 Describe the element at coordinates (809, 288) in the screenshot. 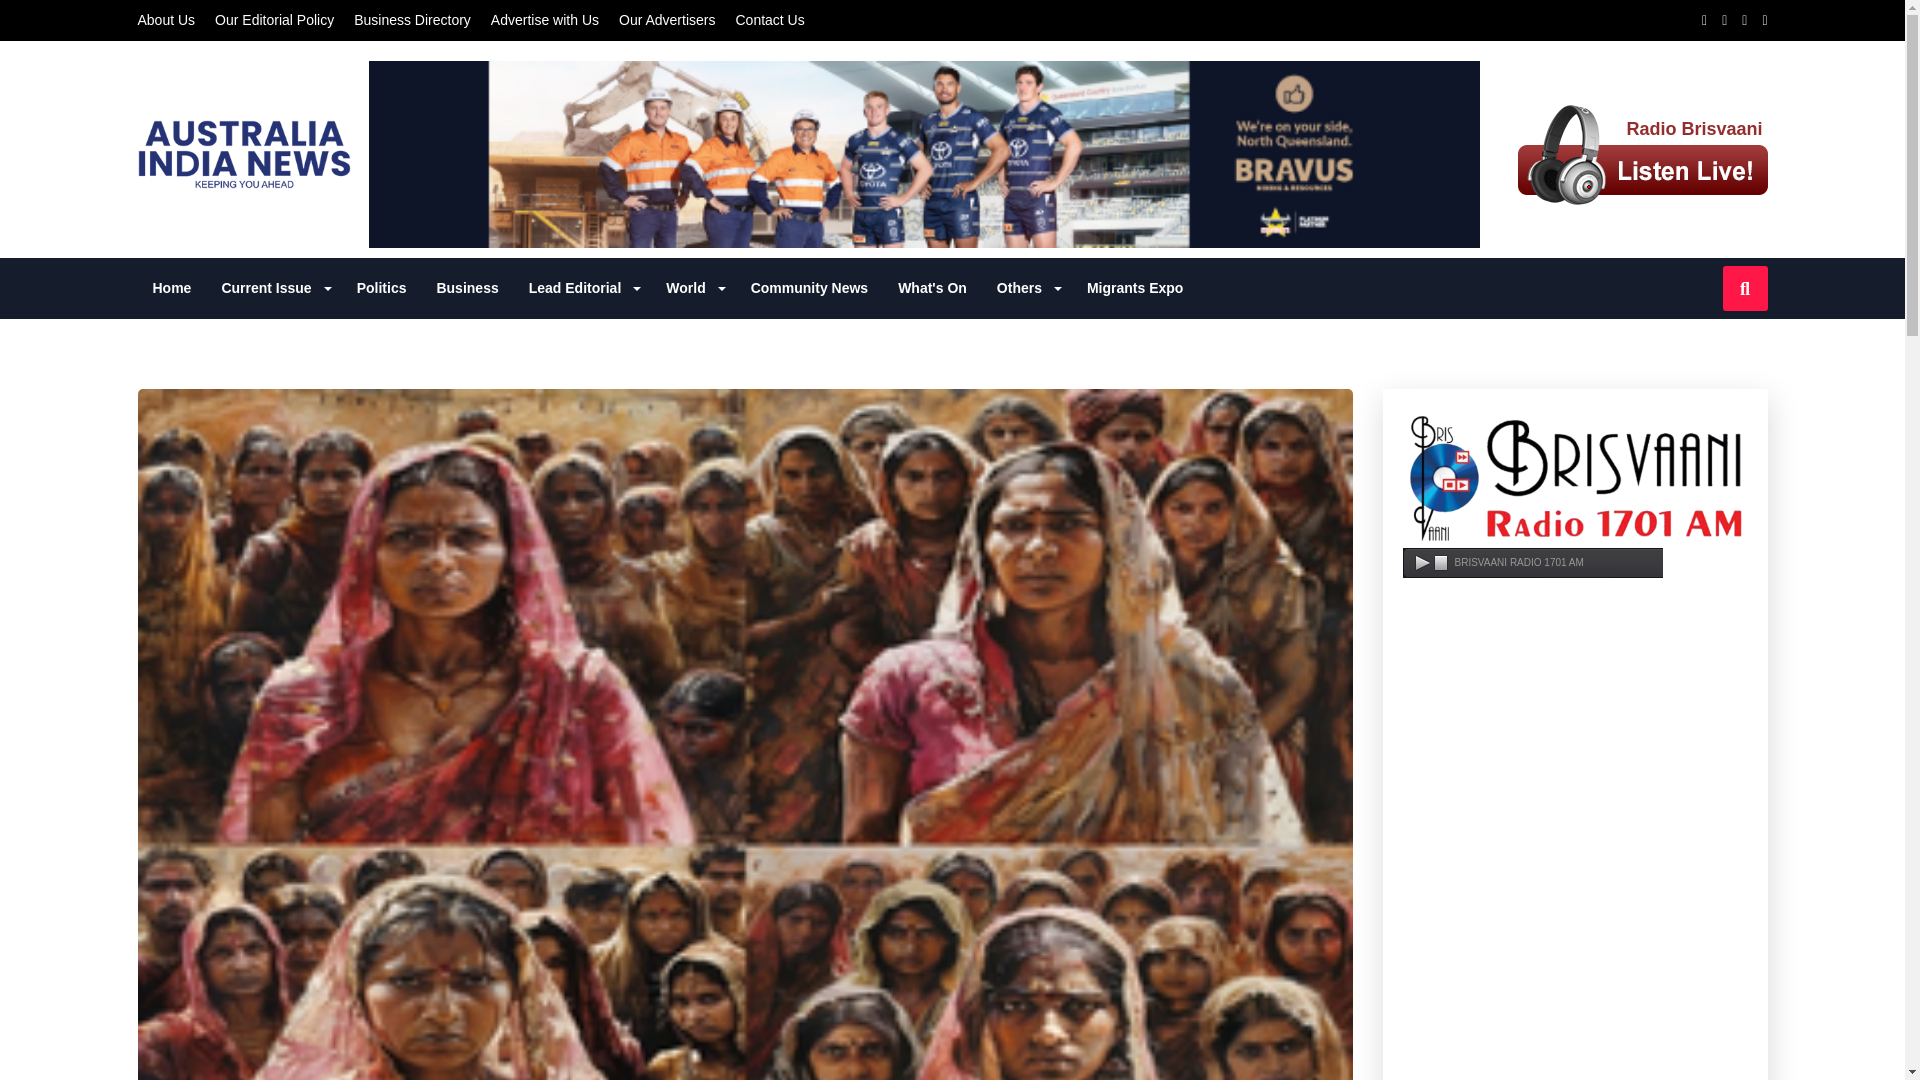

I see `Community News` at that location.